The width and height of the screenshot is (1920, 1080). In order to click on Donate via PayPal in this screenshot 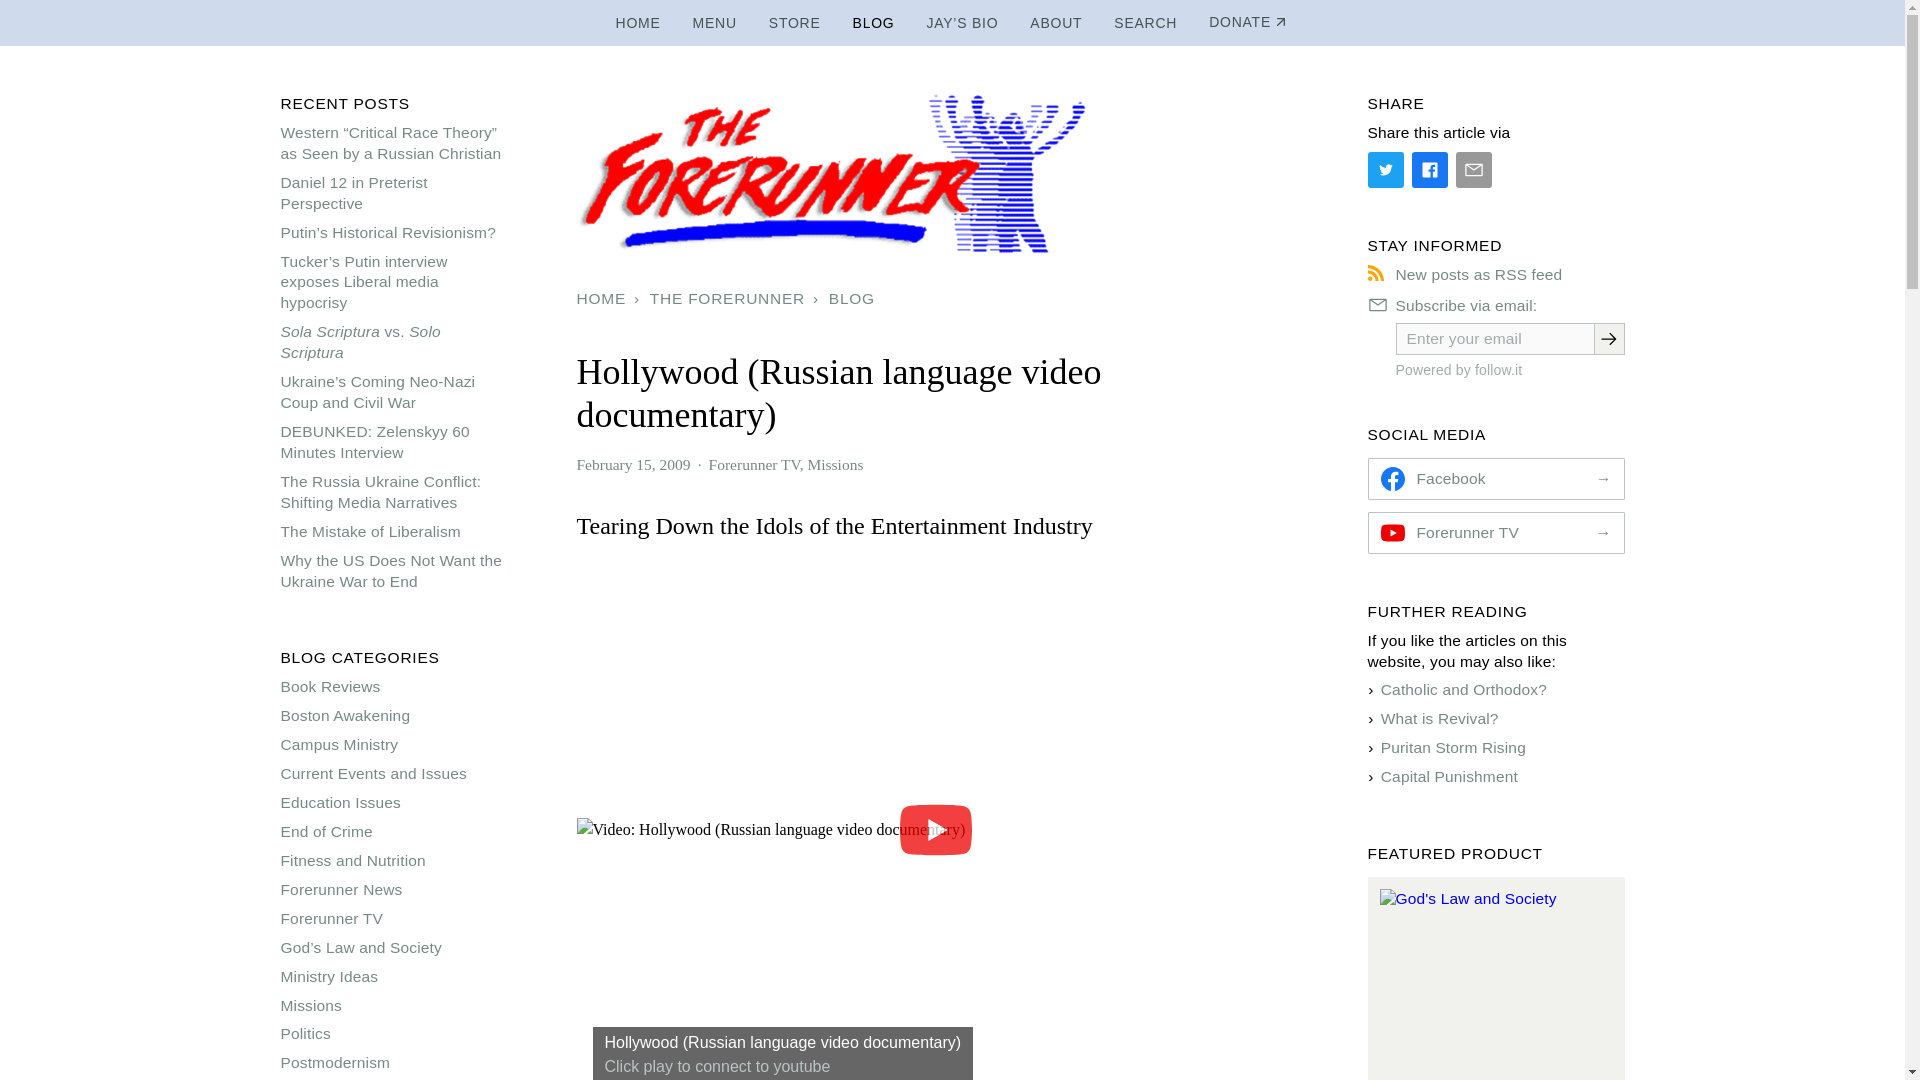, I will do `click(1248, 22)`.